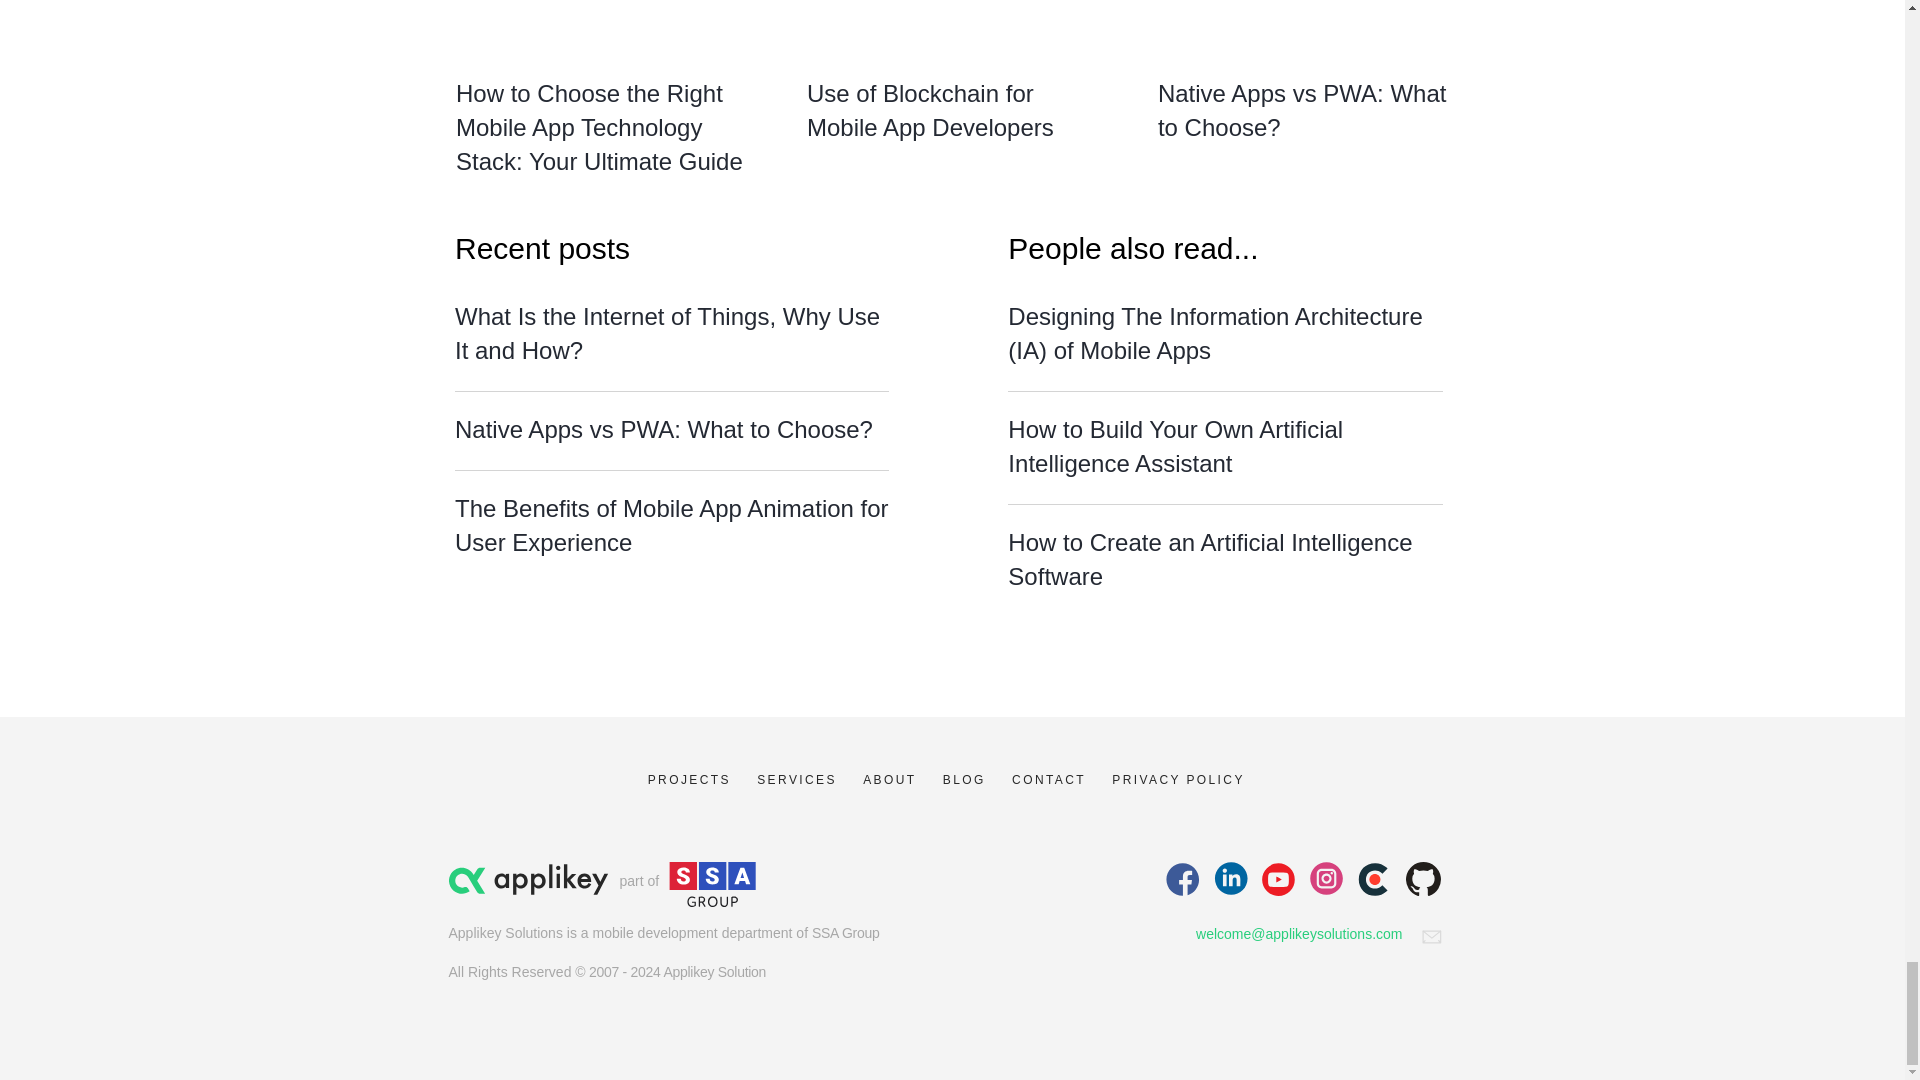 This screenshot has height=1080, width=1920. What do you see at coordinates (1048, 780) in the screenshot?
I see `CONTACT` at bounding box center [1048, 780].